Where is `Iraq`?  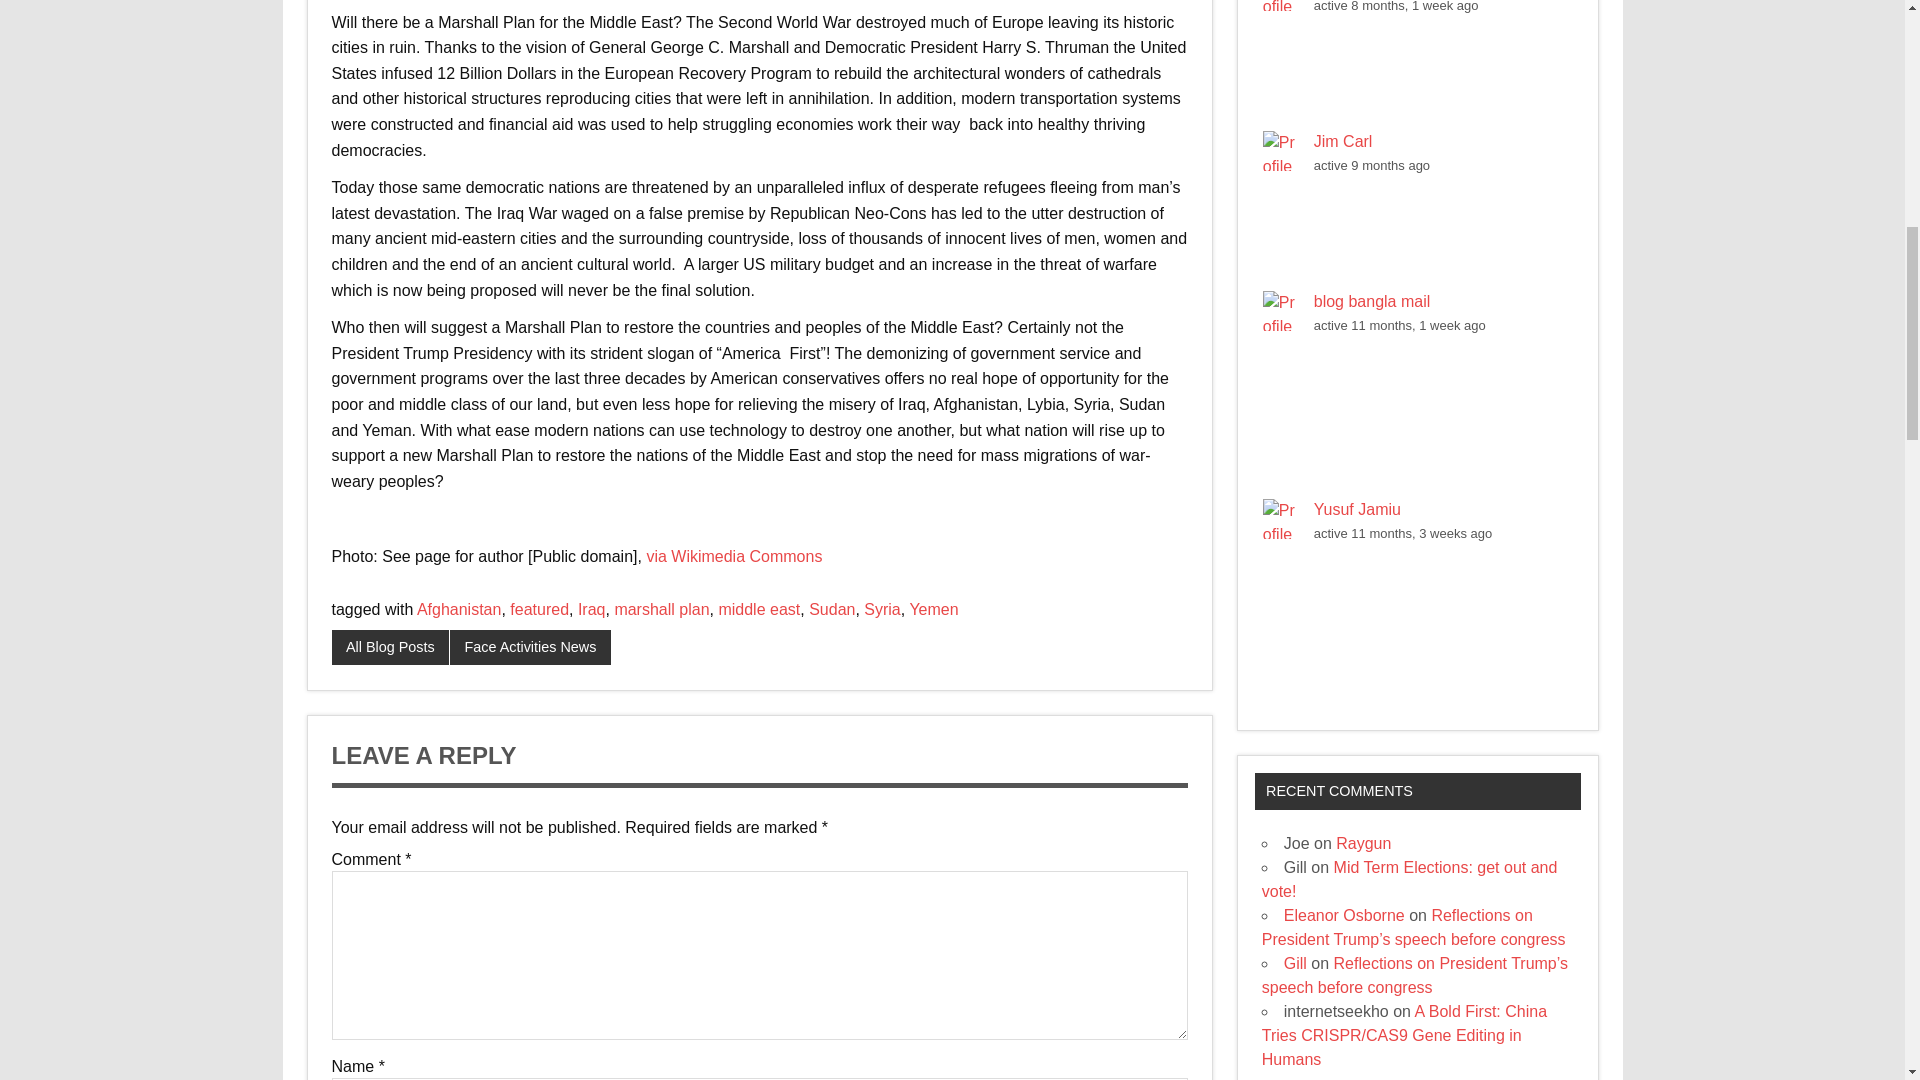
Iraq is located at coordinates (592, 608).